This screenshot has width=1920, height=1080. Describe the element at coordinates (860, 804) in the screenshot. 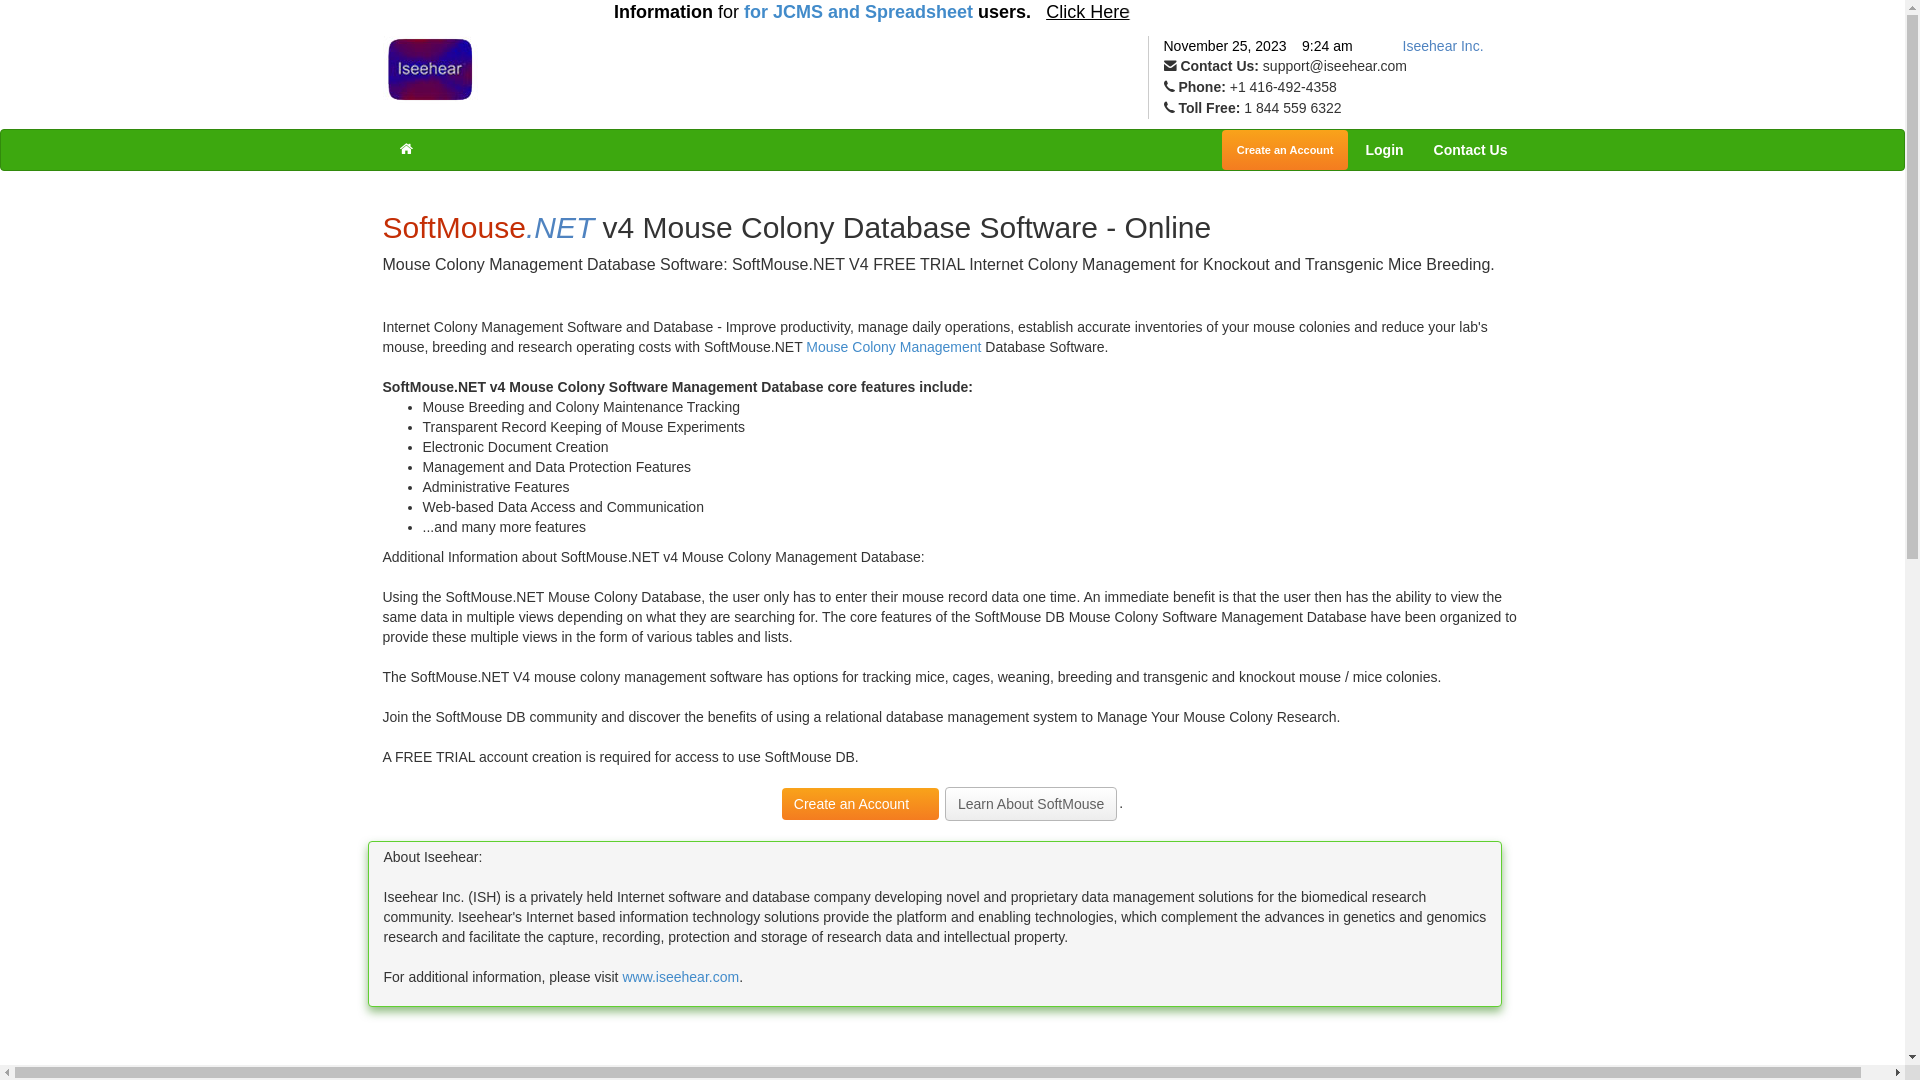

I see `Create an Account` at that location.